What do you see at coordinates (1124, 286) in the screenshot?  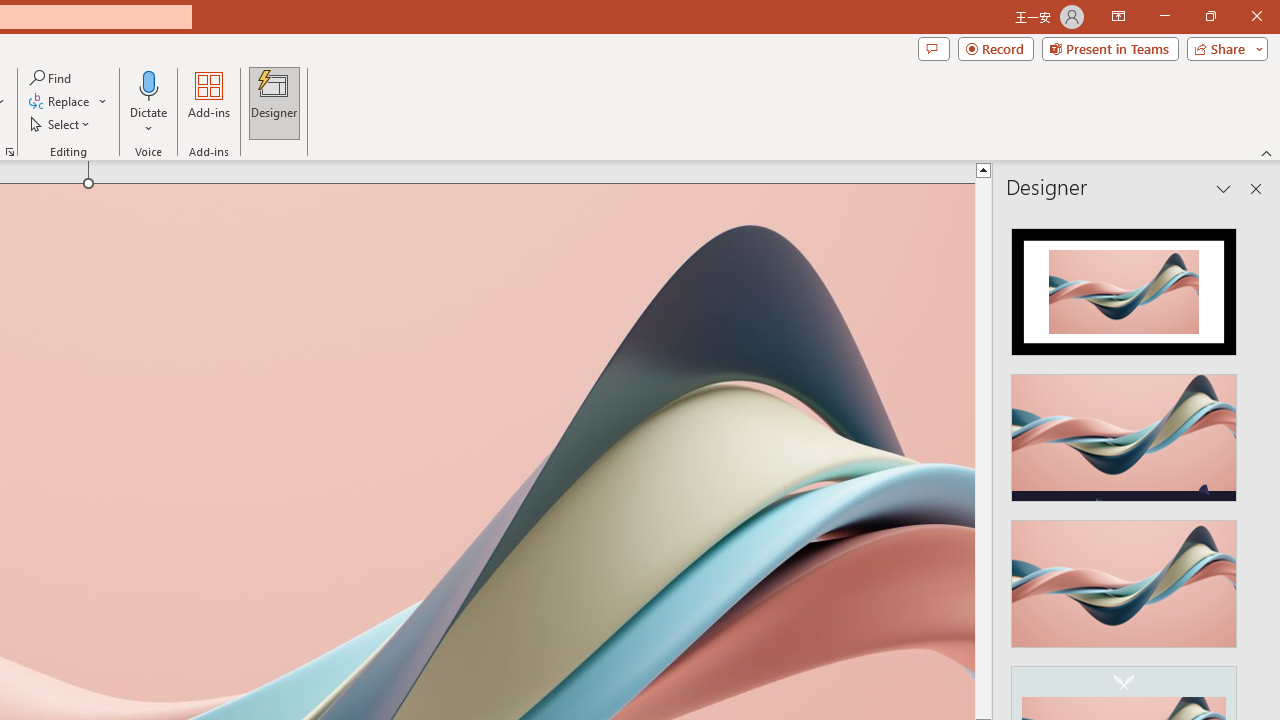 I see `Recommended Design: Design Idea` at bounding box center [1124, 286].